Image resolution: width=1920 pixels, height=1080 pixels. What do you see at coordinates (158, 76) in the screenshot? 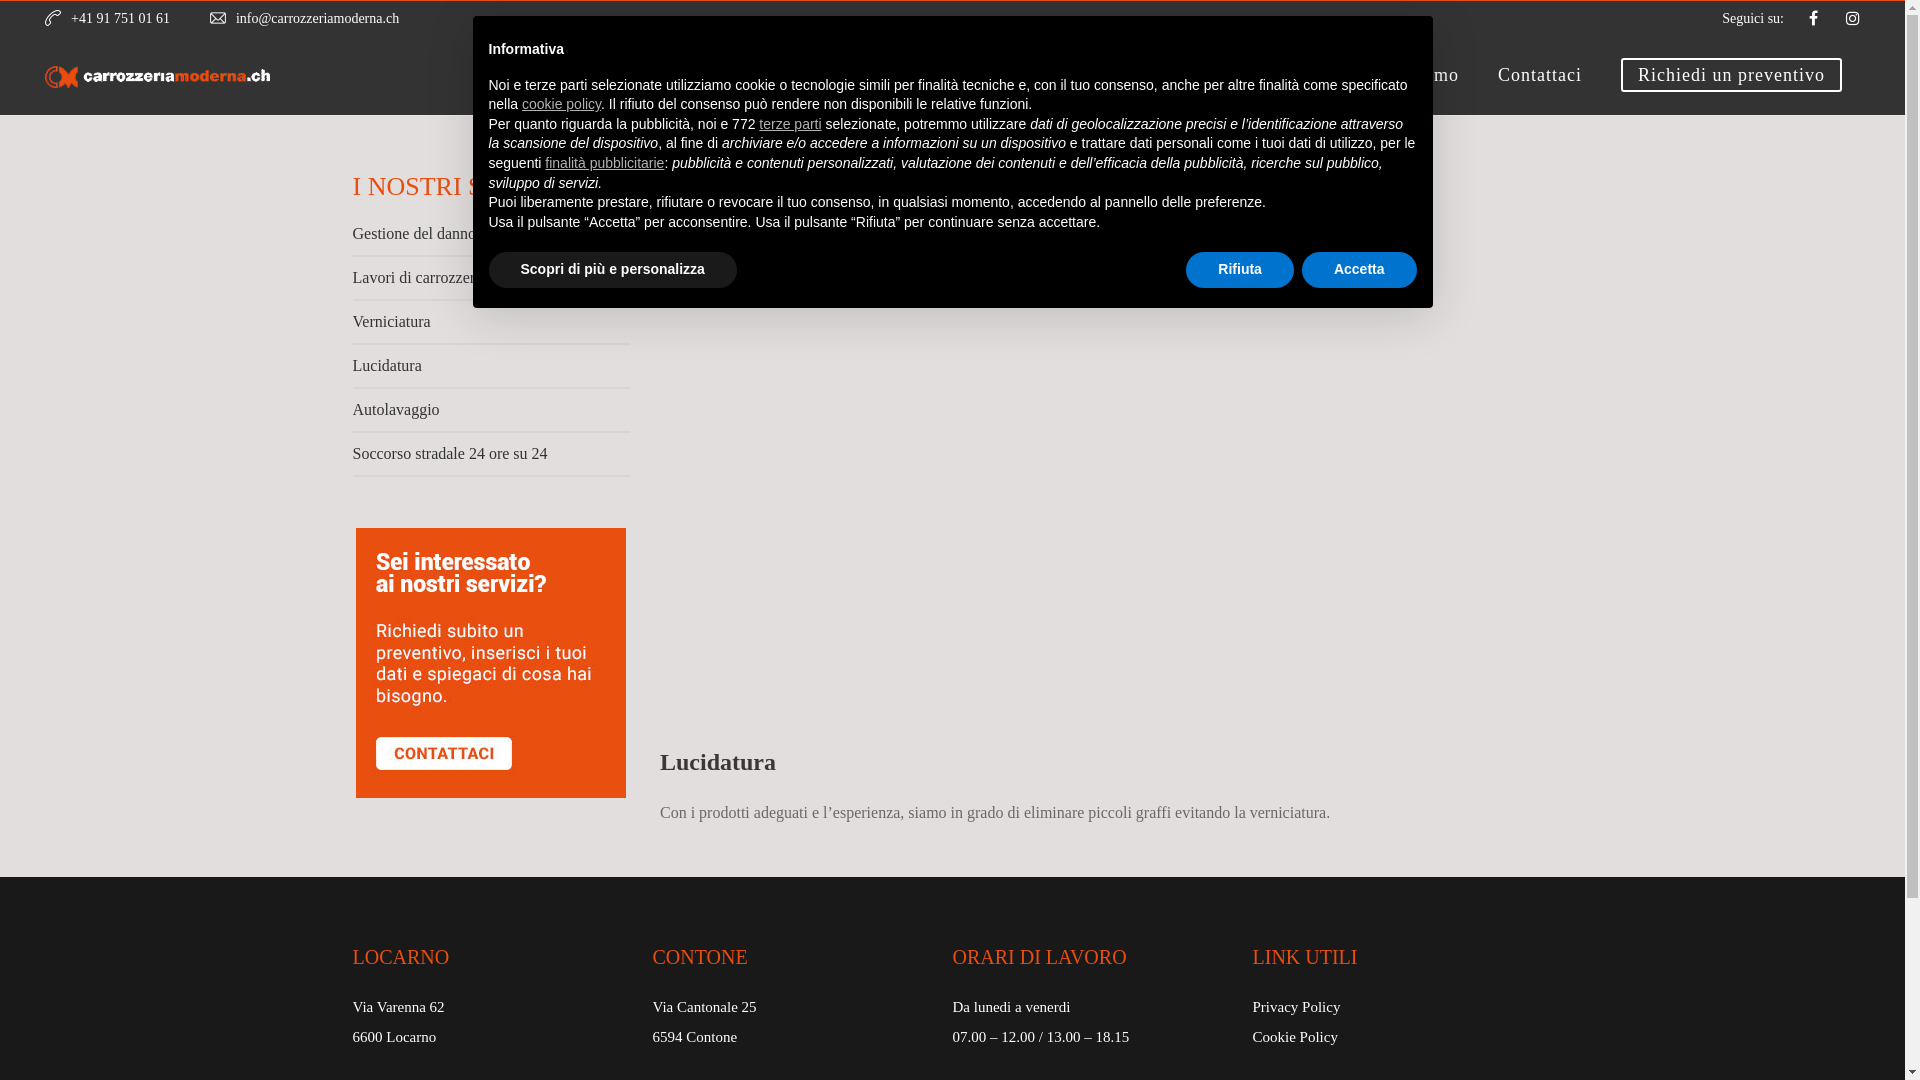
I see `Carrozzeria Moderna` at bounding box center [158, 76].